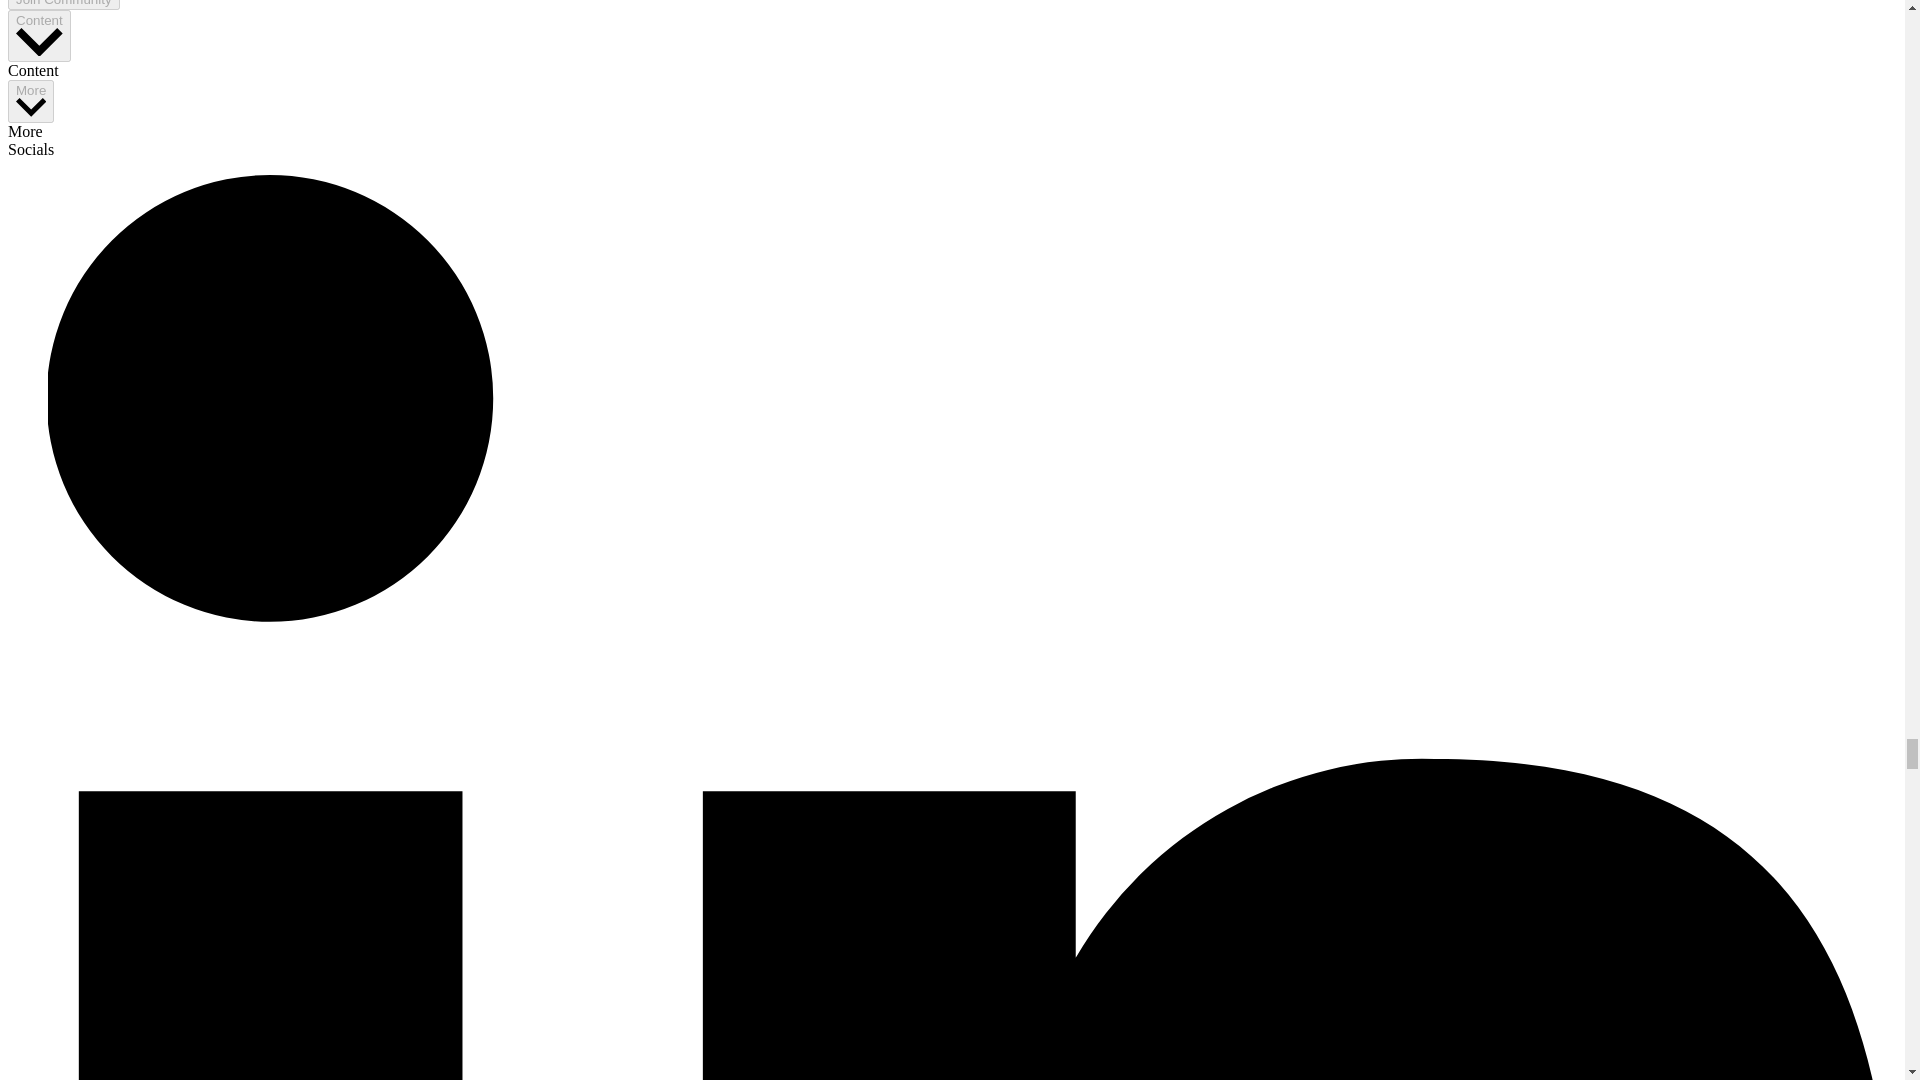 Image resolution: width=1920 pixels, height=1080 pixels. What do you see at coordinates (30, 101) in the screenshot?
I see `More` at bounding box center [30, 101].